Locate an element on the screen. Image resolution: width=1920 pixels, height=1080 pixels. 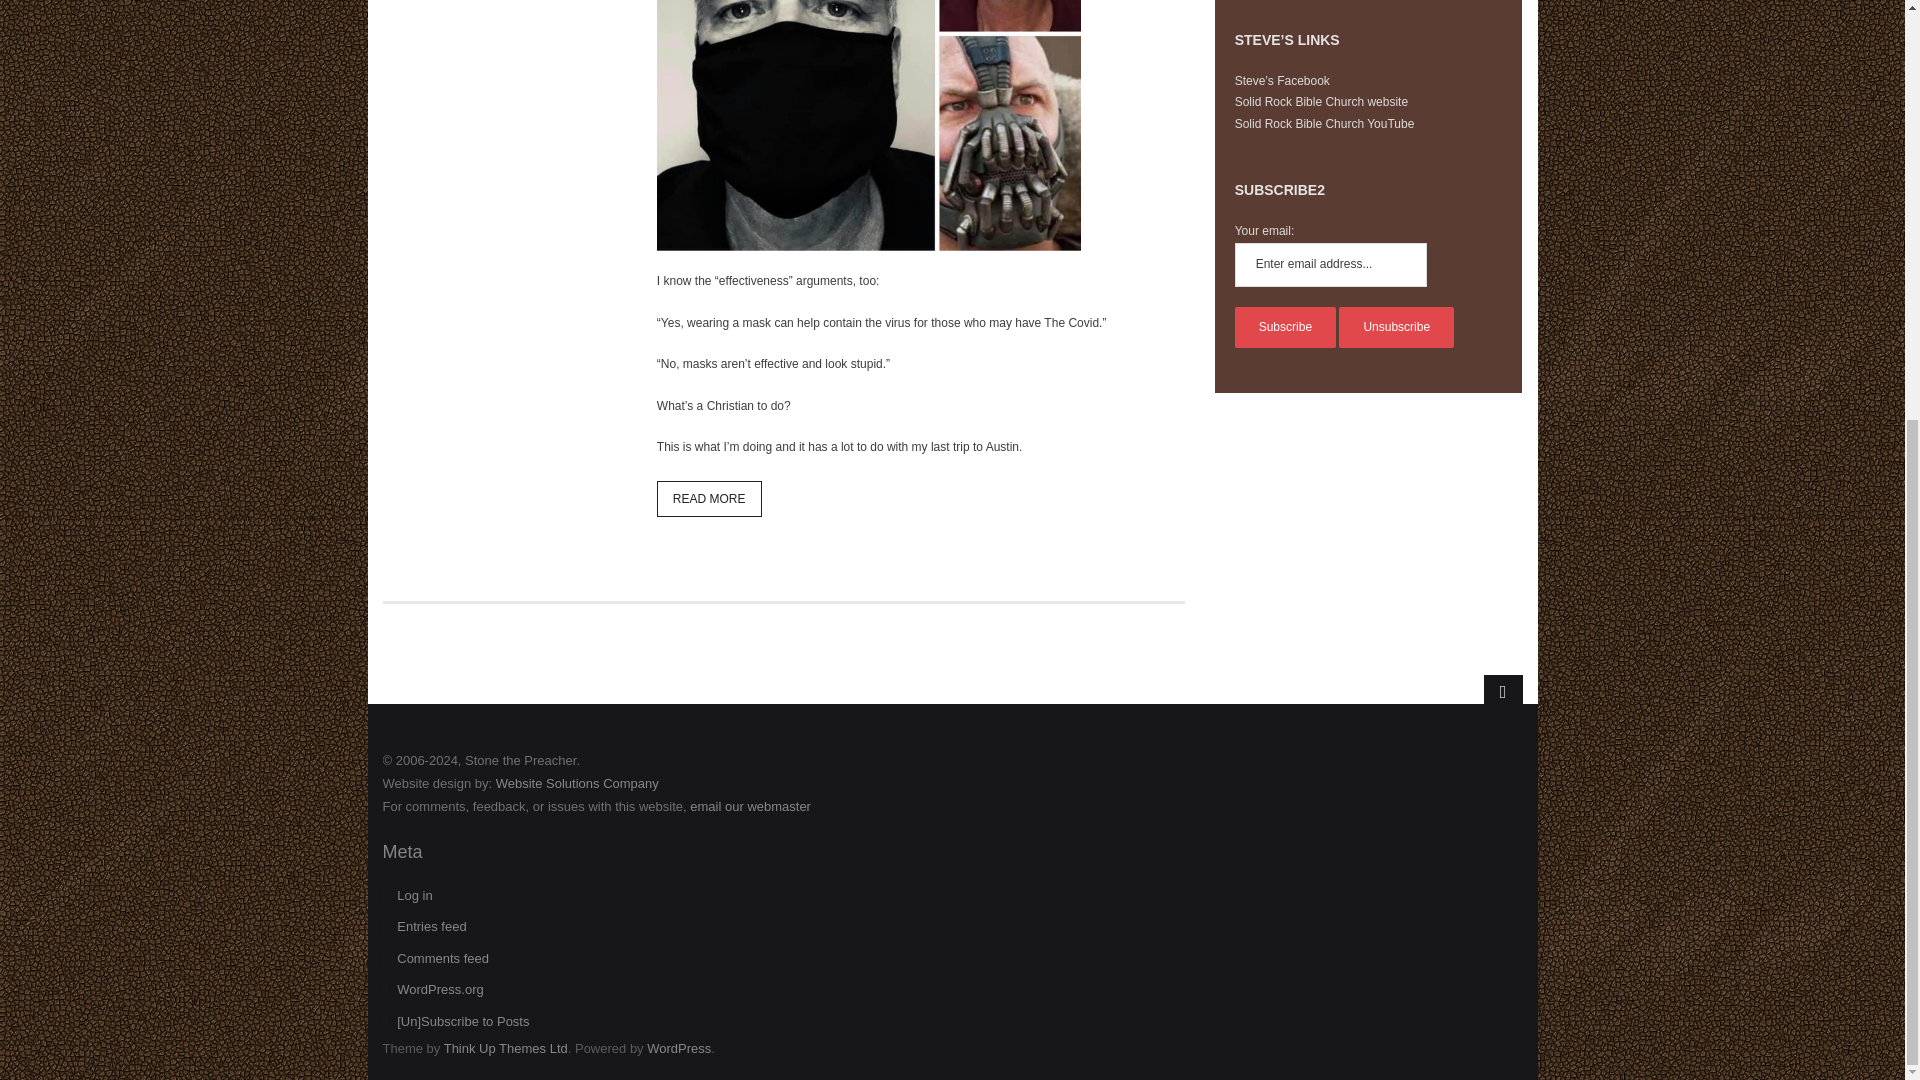
Subscribe is located at coordinates (1285, 327).